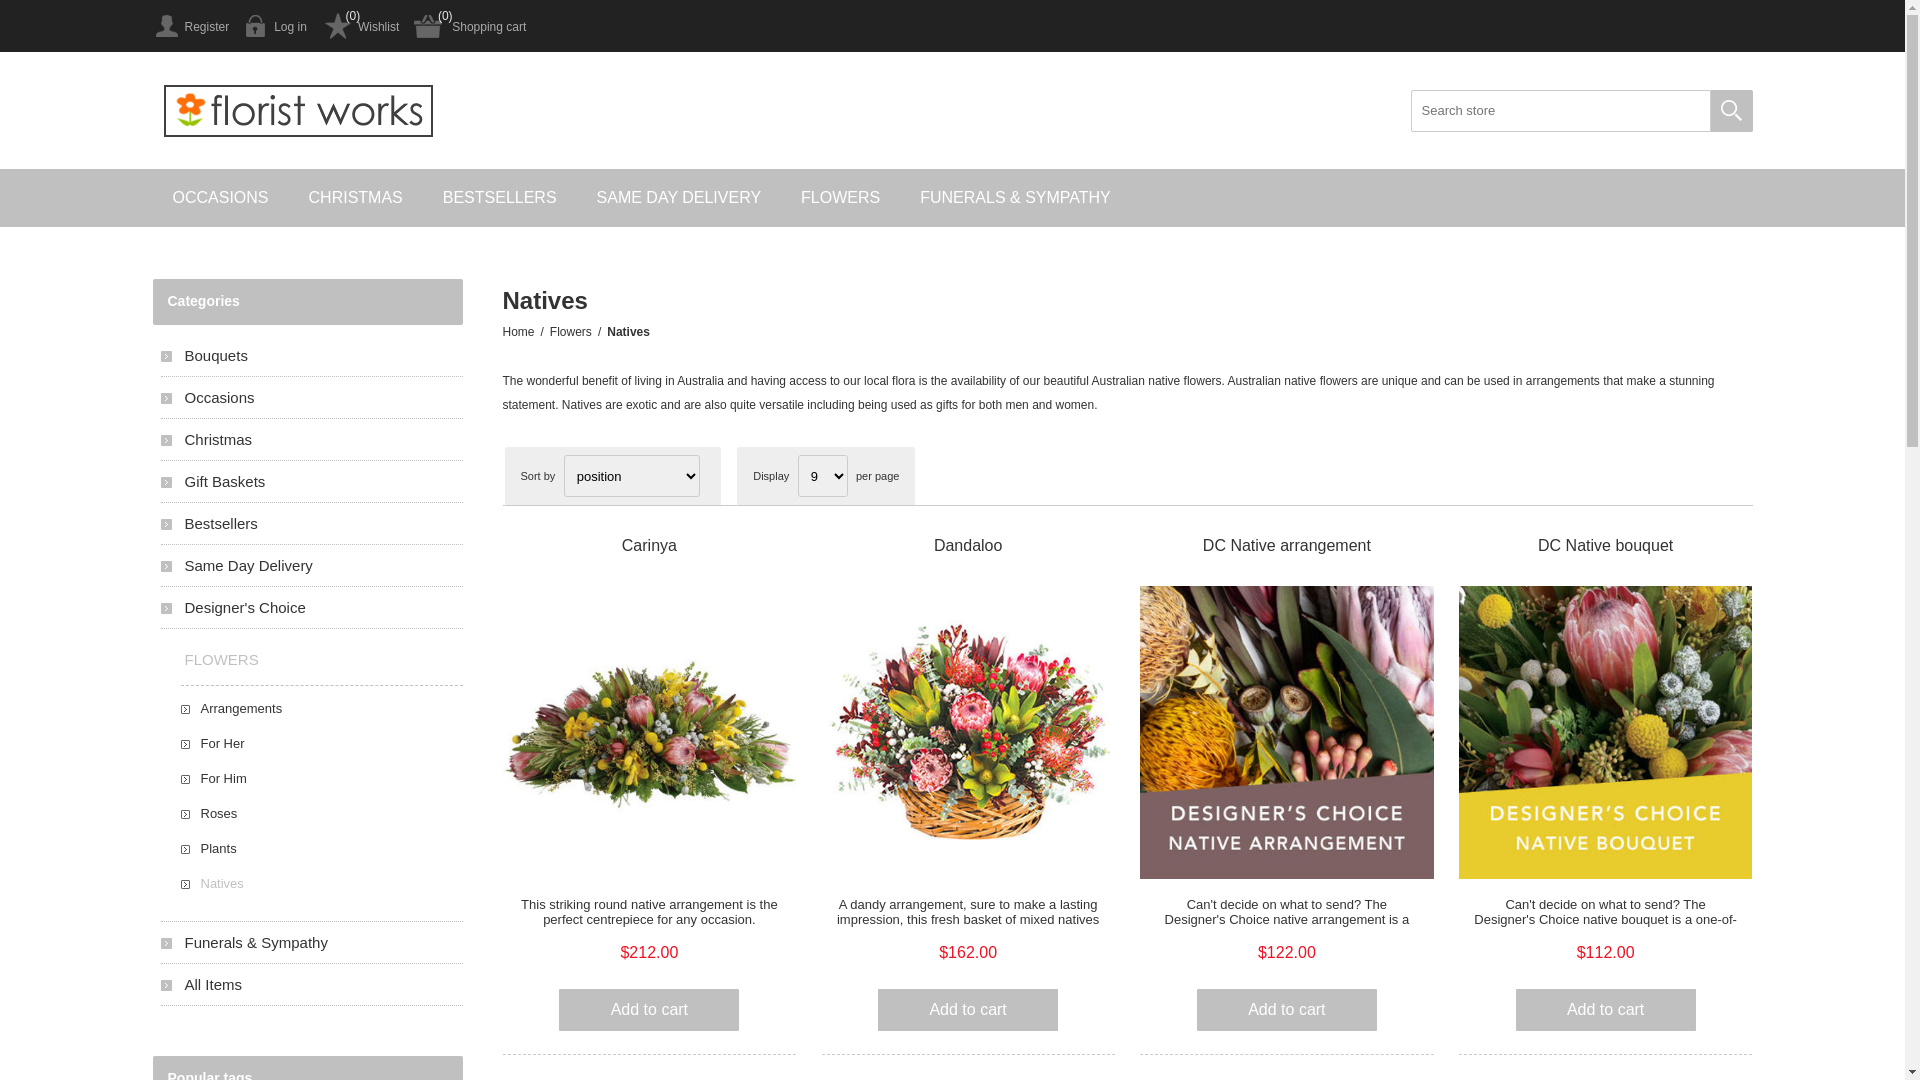  Describe the element at coordinates (1286, 732) in the screenshot. I see `Show details for DC Native arrangement` at that location.